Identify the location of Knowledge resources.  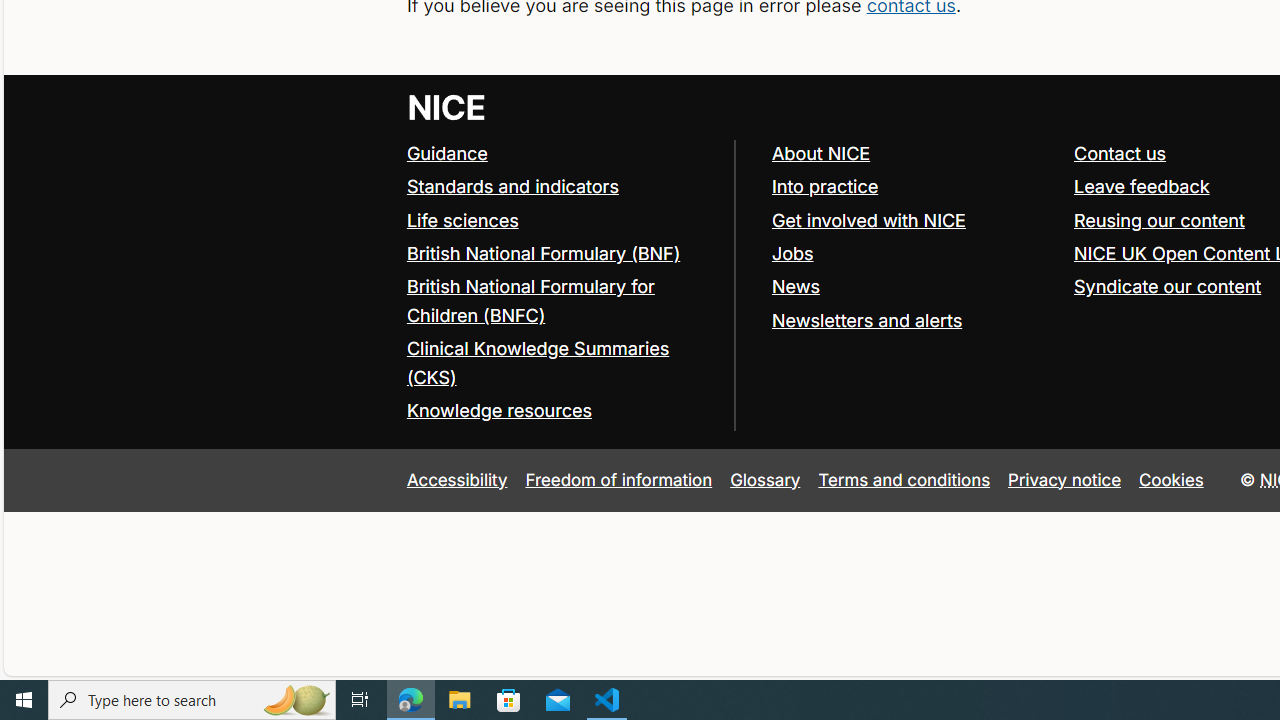
(498, 410).